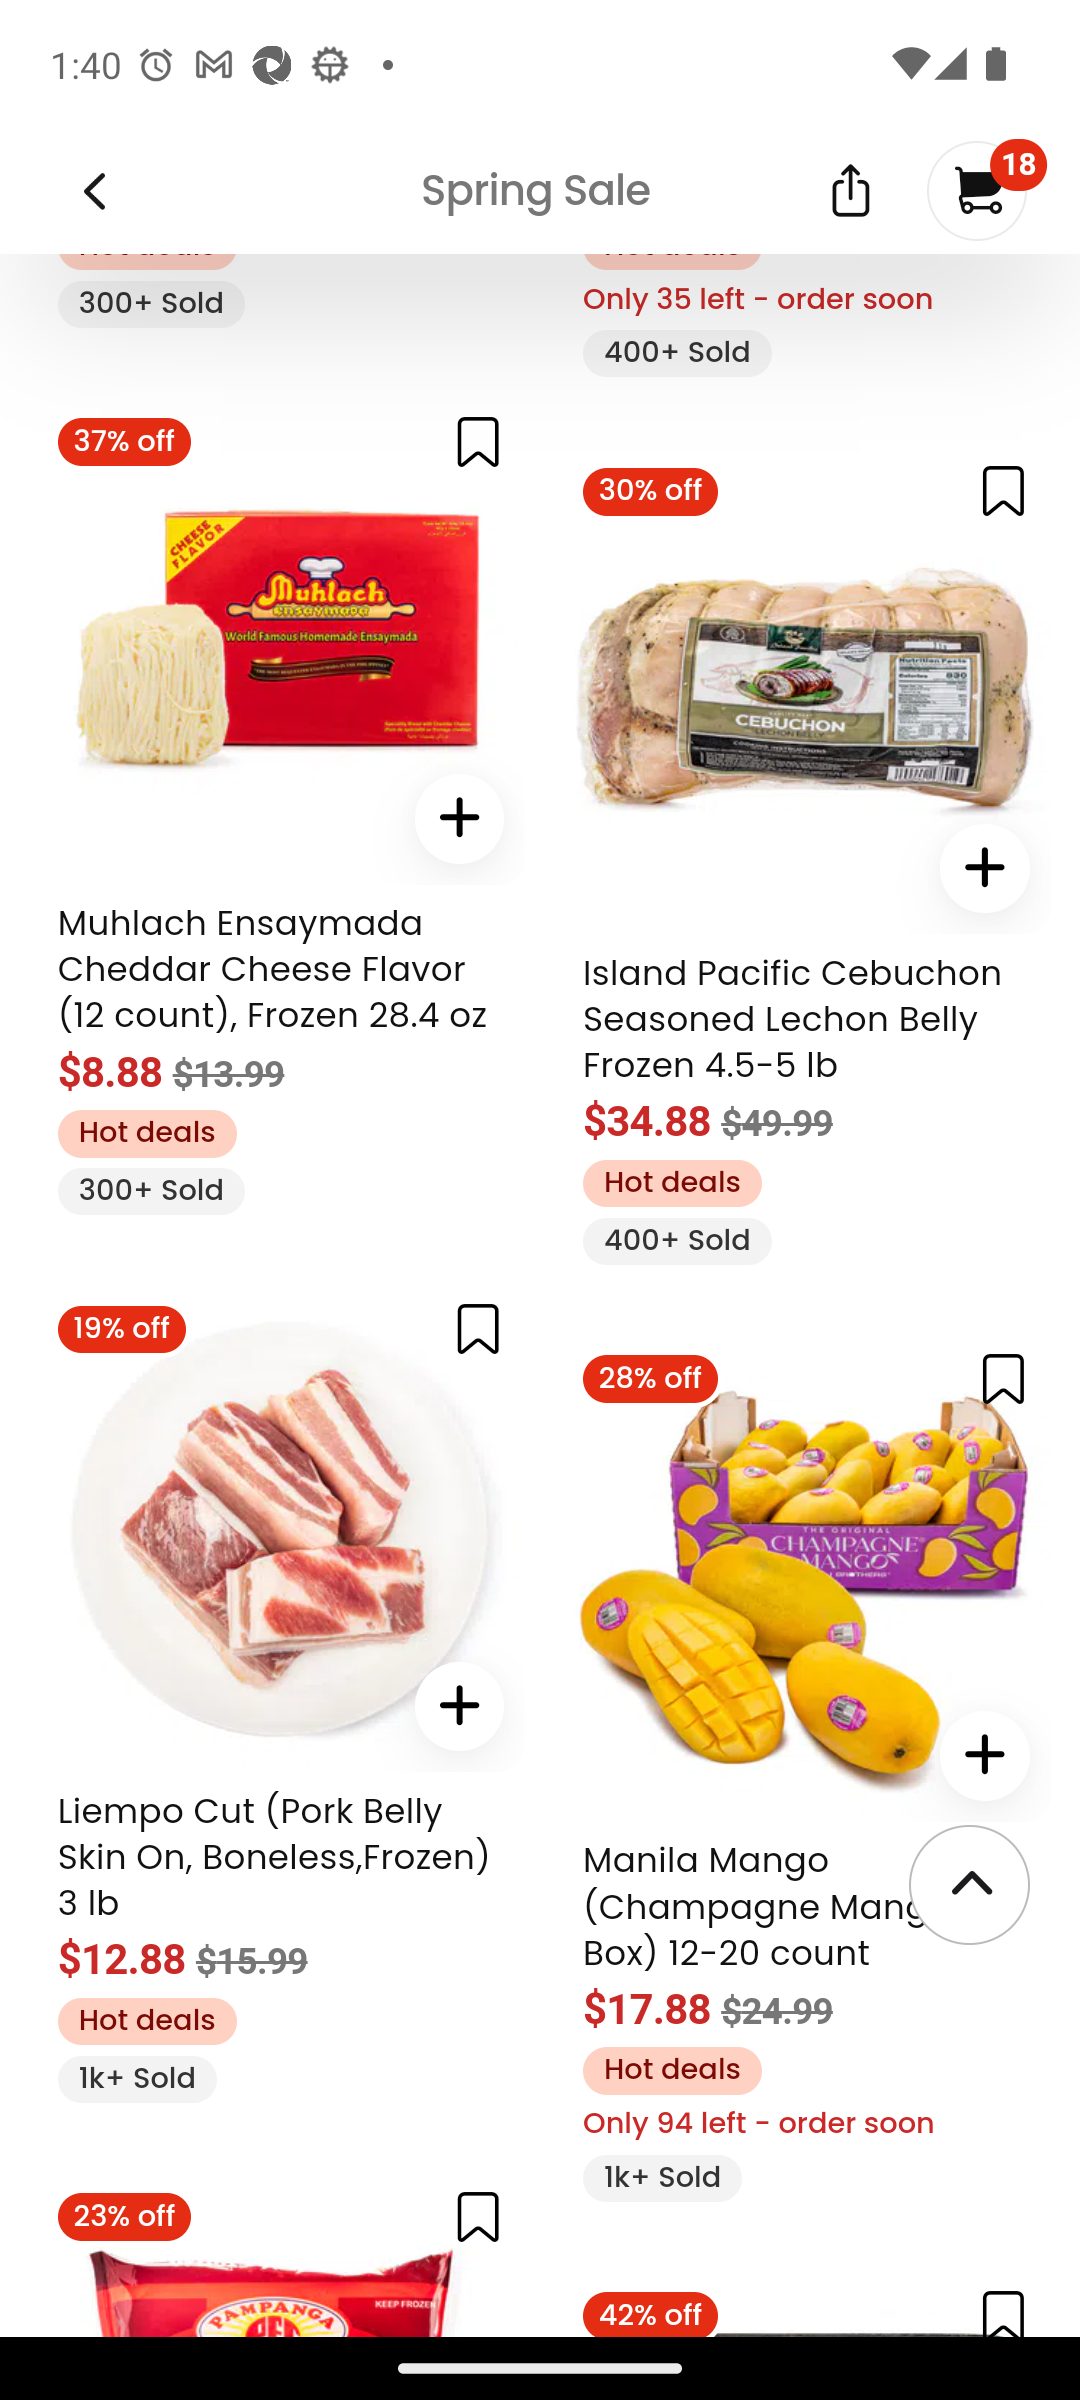 The height and width of the screenshot is (2400, 1080). I want to click on Weee! - Groceries Delivered, so click(84, 189).